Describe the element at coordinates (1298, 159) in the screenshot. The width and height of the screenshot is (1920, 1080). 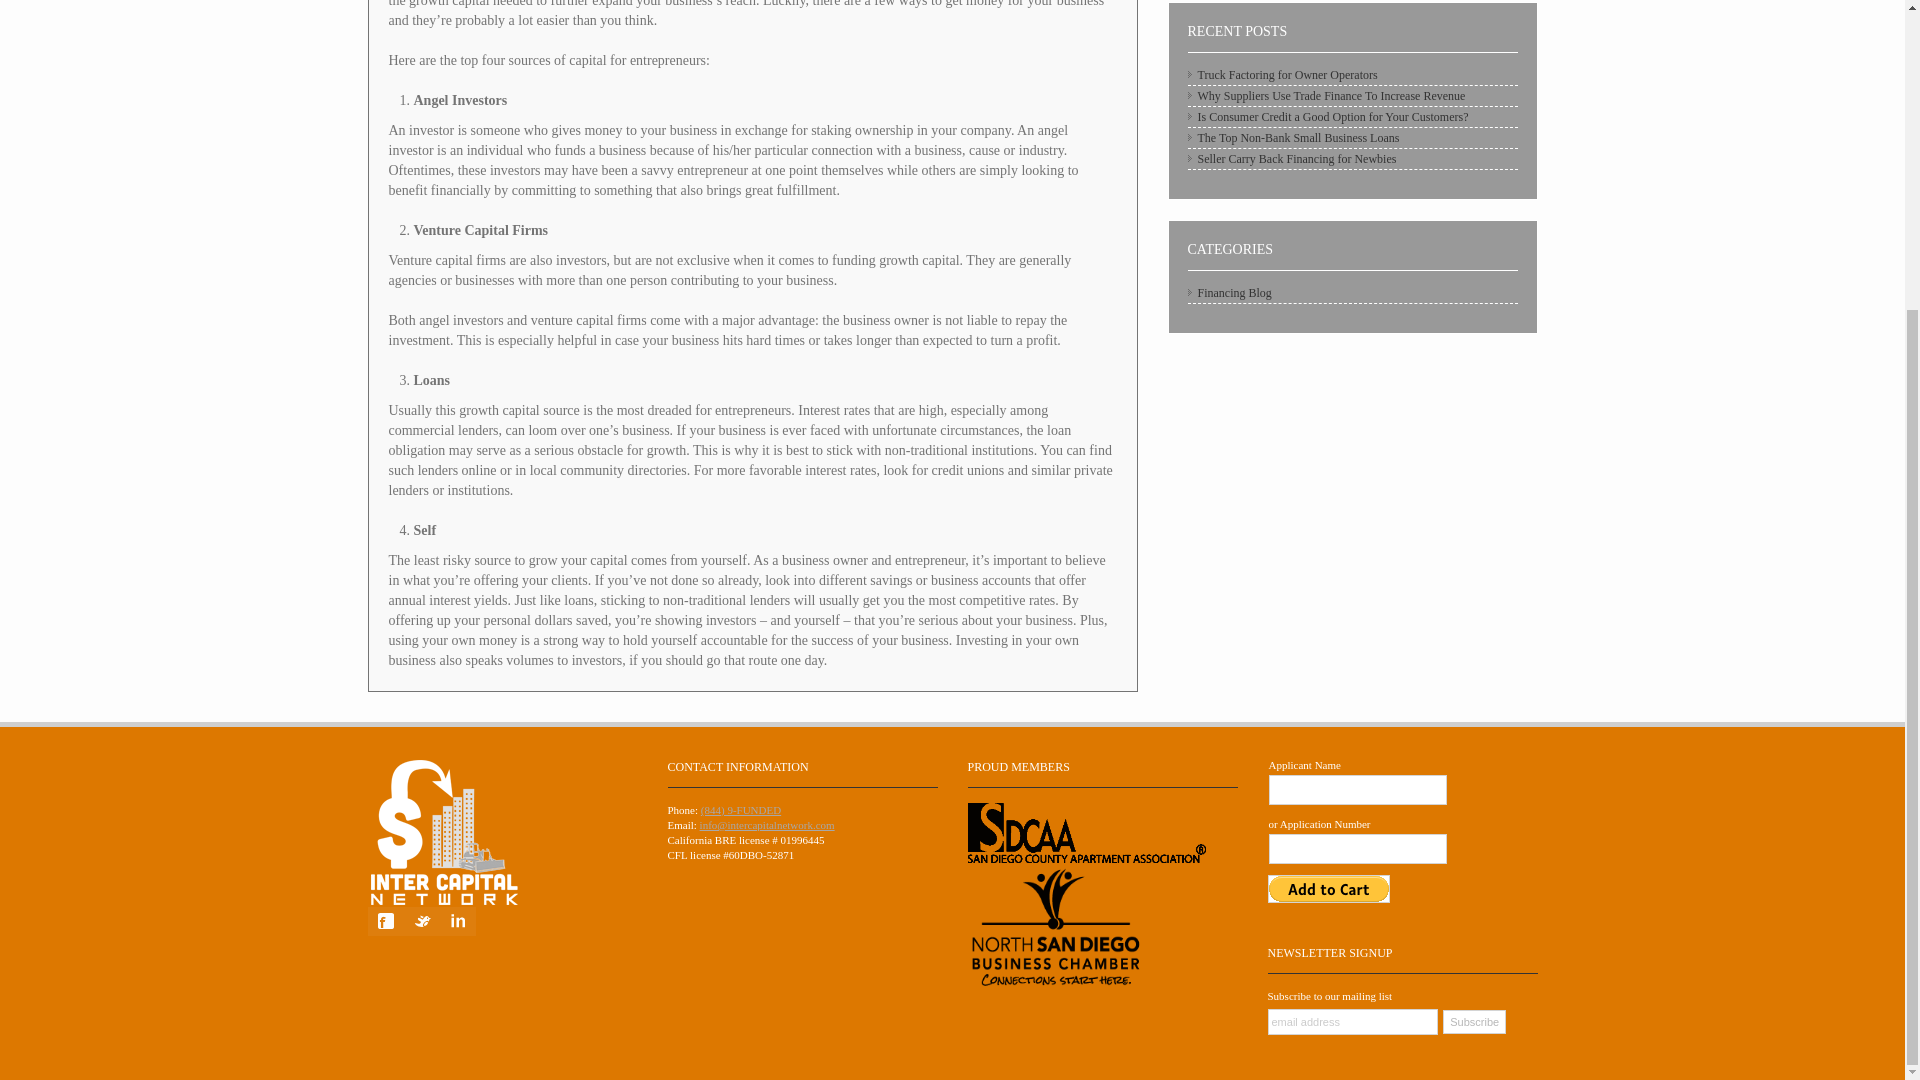
I see `Seller Carry Back Financing for Newbies` at that location.